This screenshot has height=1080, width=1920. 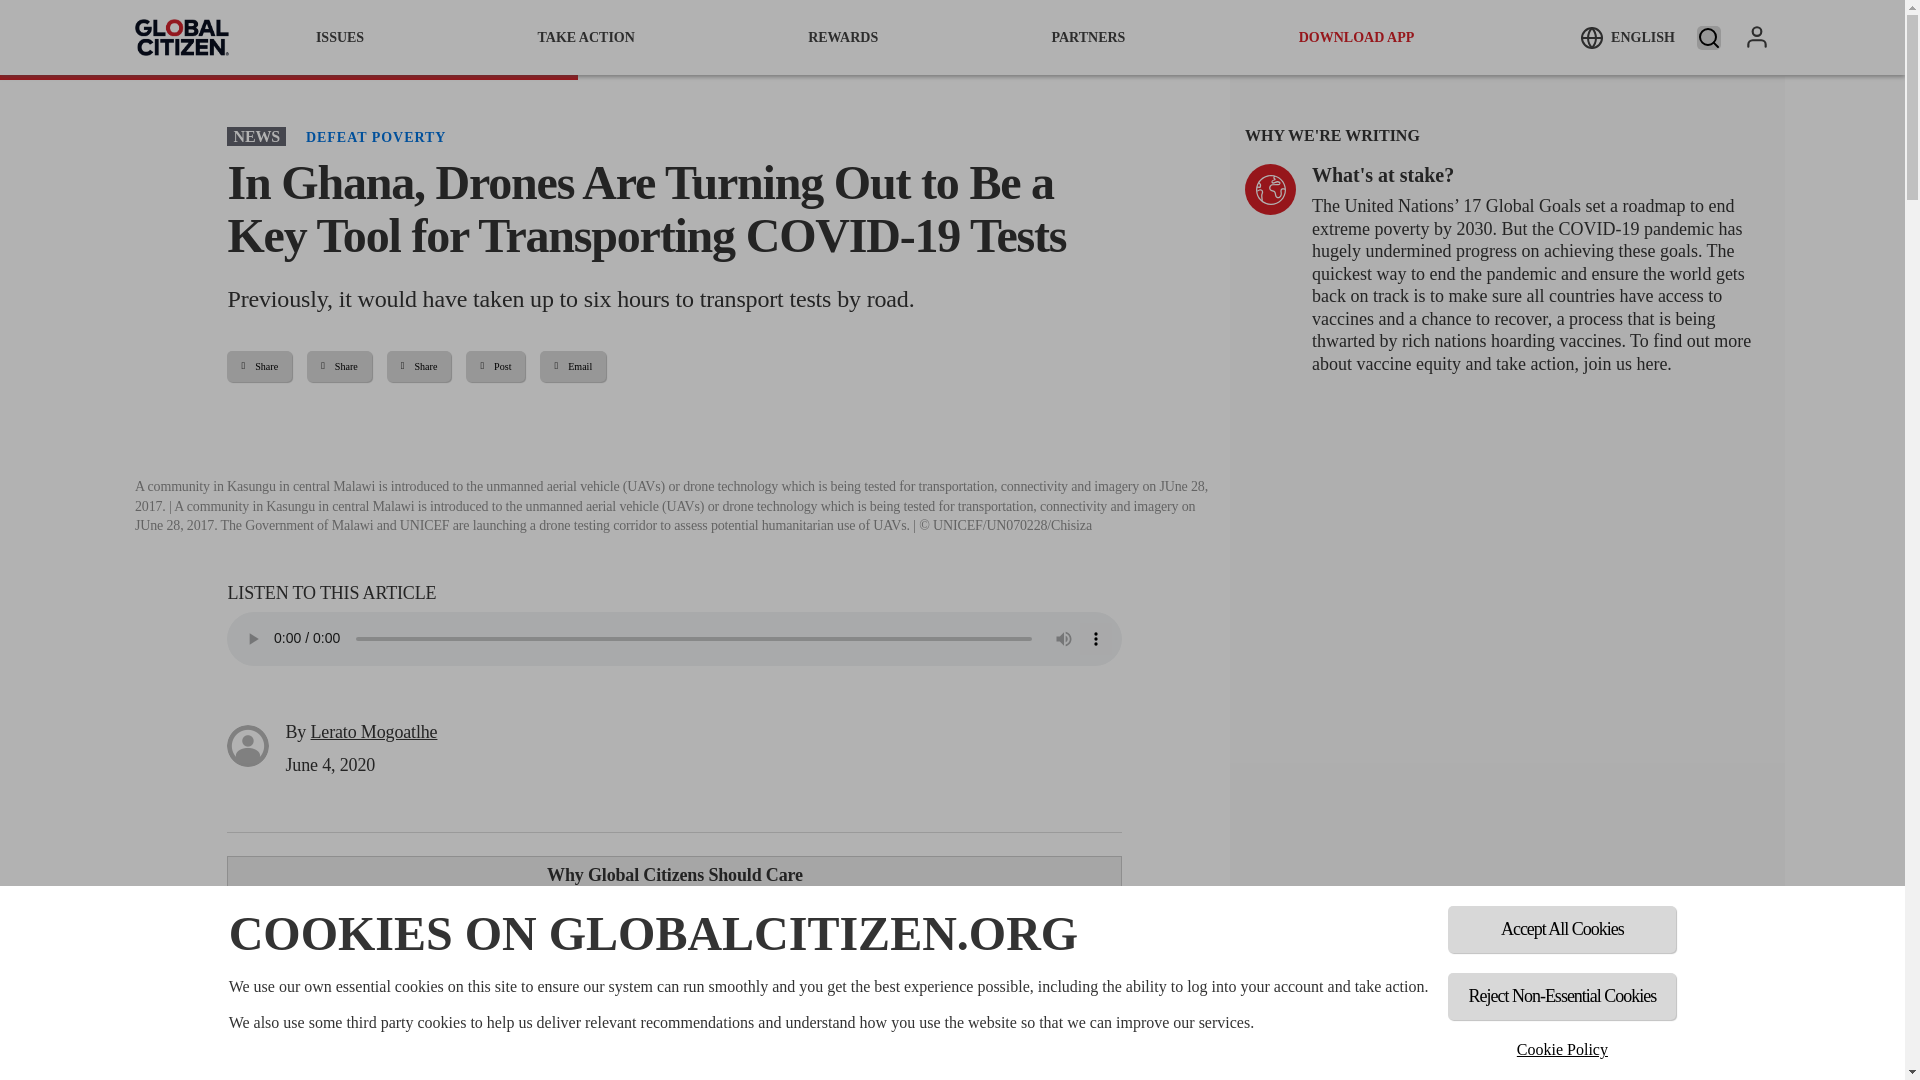 What do you see at coordinates (1088, 37) in the screenshot?
I see `PARTNERS` at bounding box center [1088, 37].